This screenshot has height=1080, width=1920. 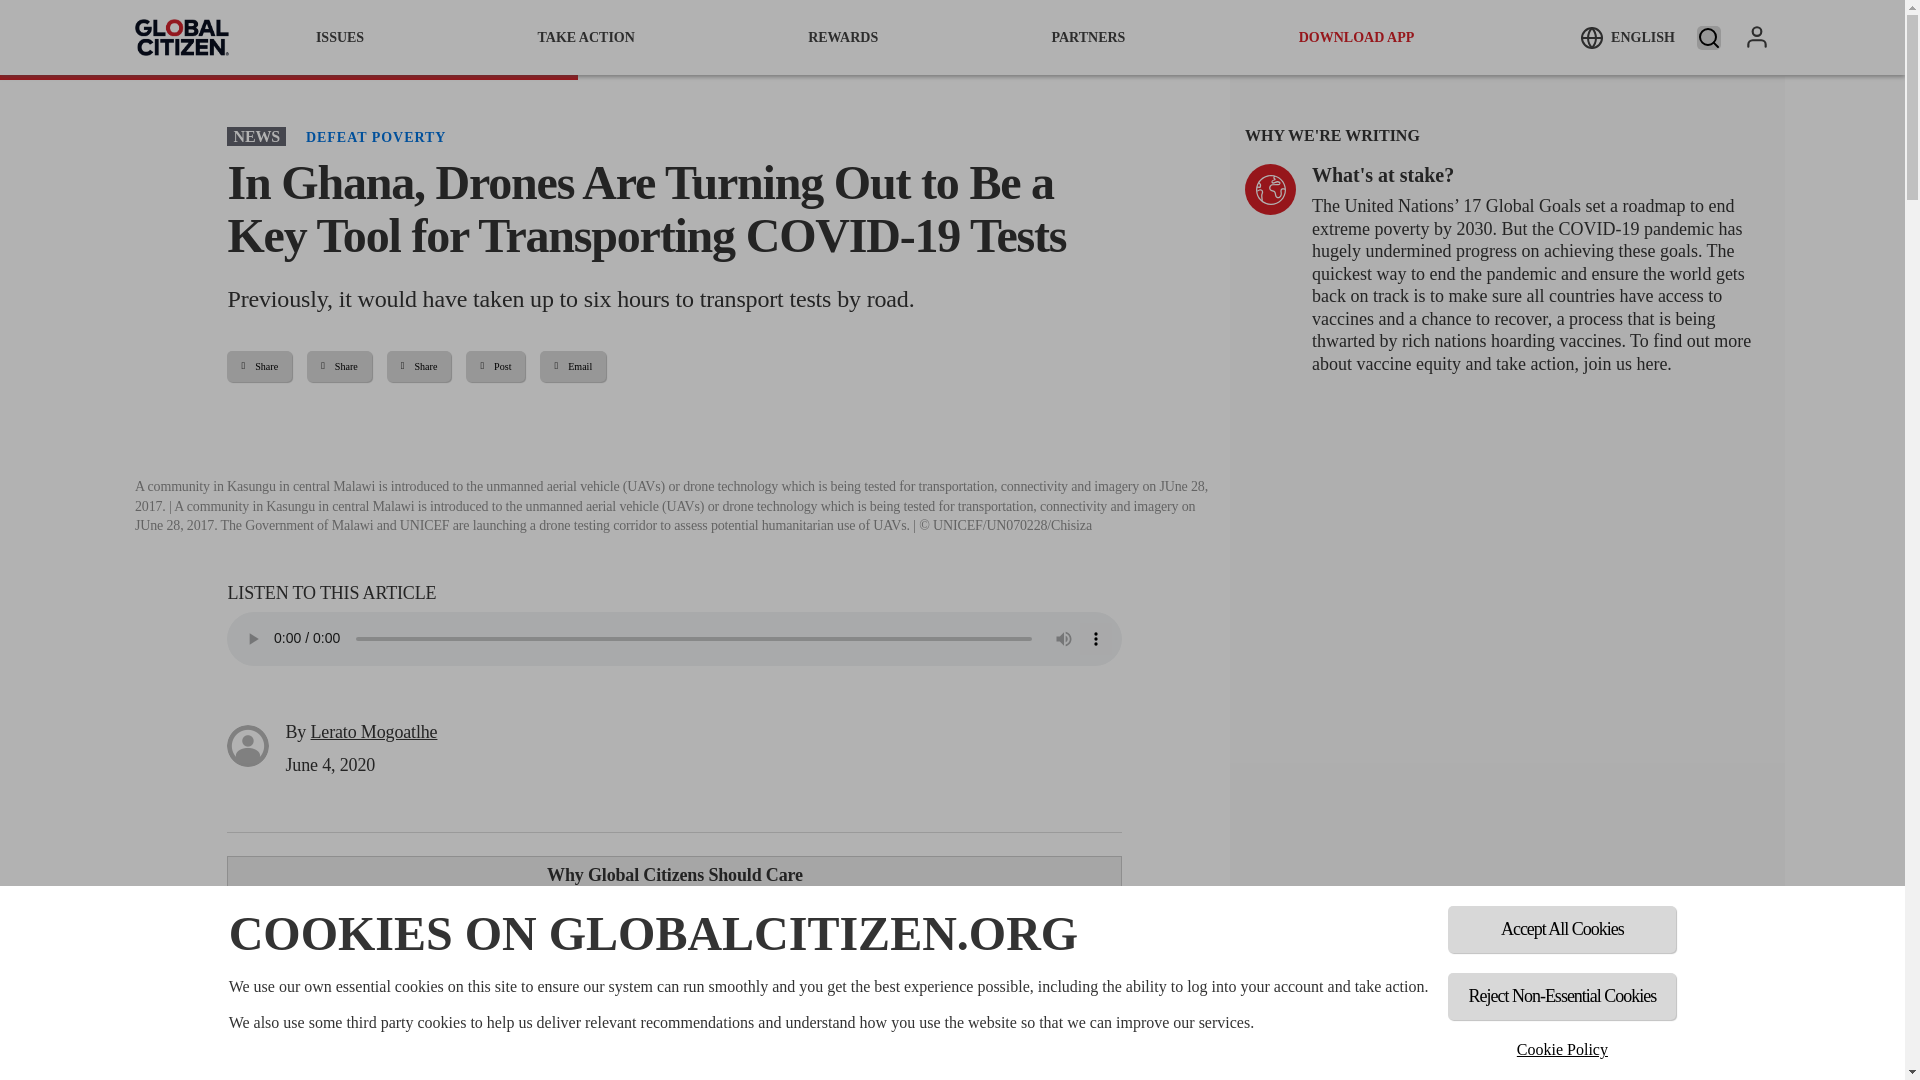 What do you see at coordinates (1088, 37) in the screenshot?
I see `PARTNERS` at bounding box center [1088, 37].